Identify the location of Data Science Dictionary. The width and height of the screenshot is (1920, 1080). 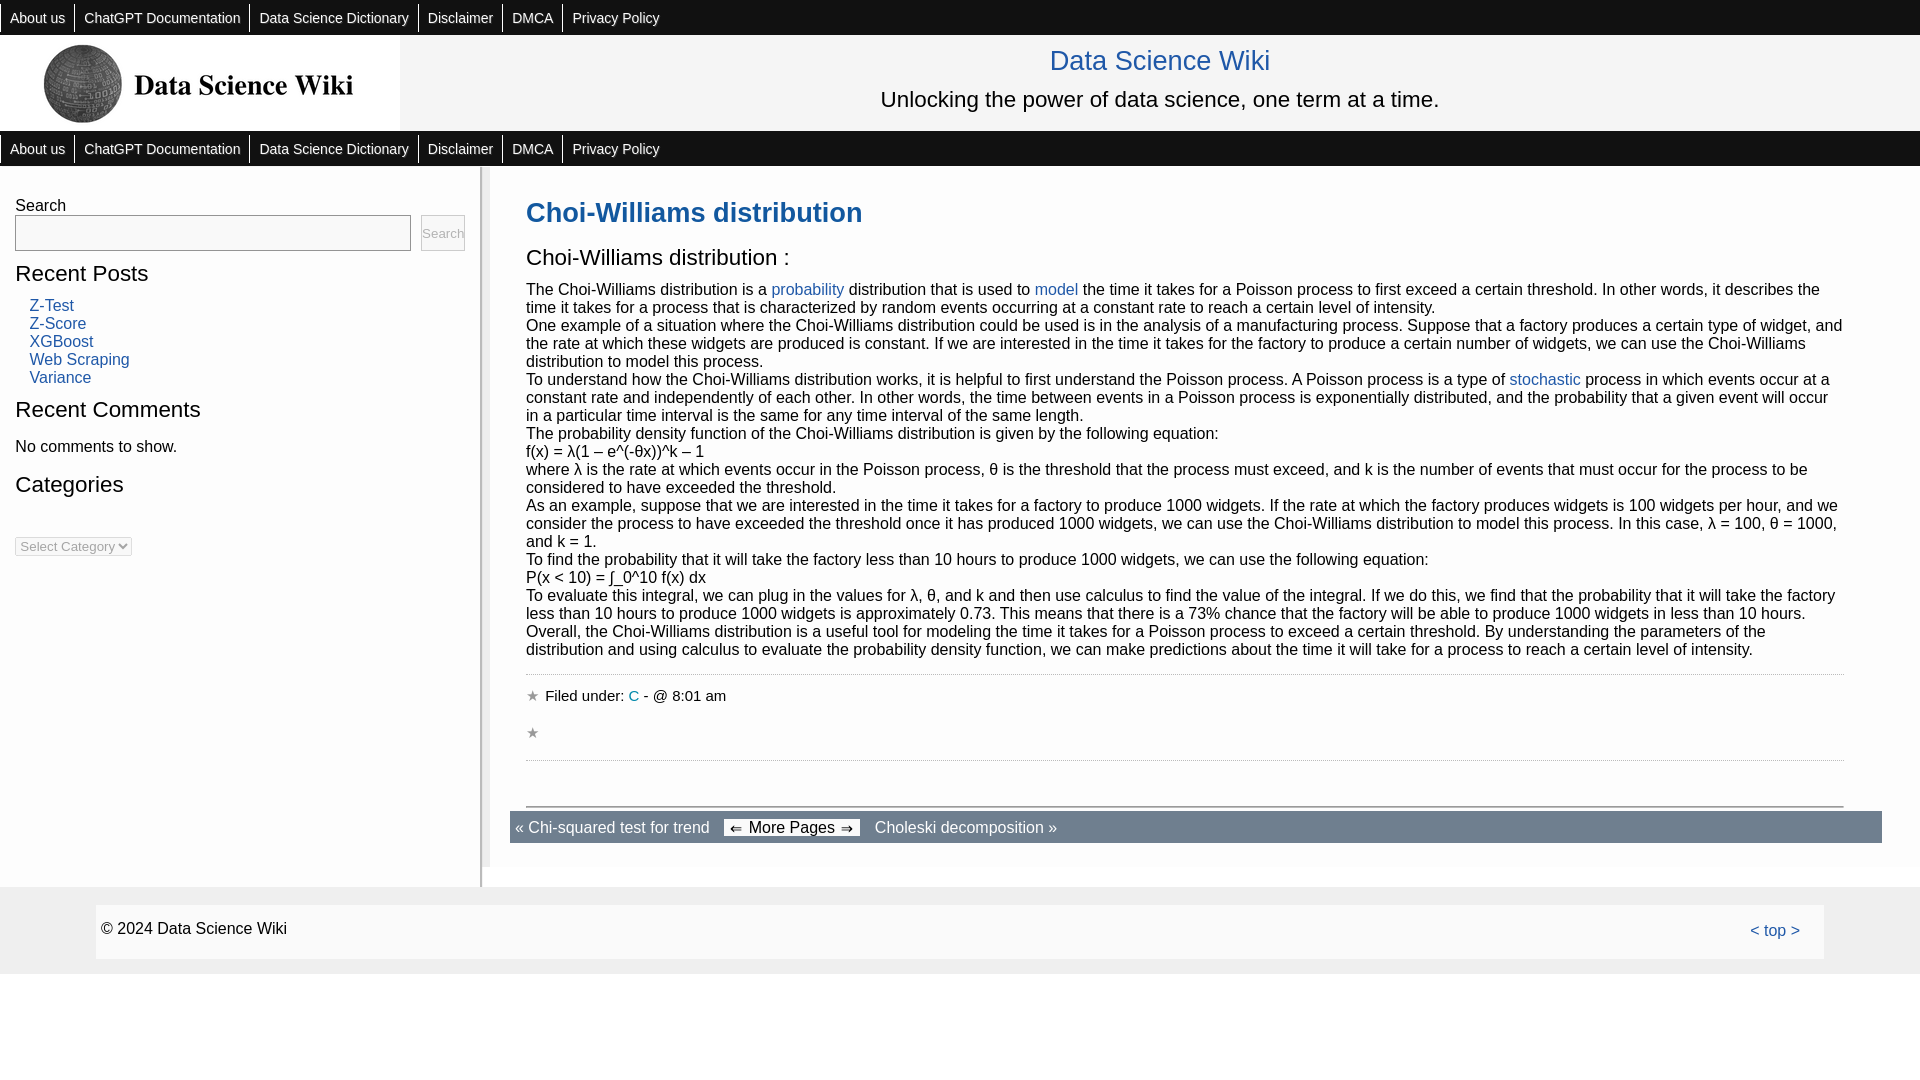
(332, 18).